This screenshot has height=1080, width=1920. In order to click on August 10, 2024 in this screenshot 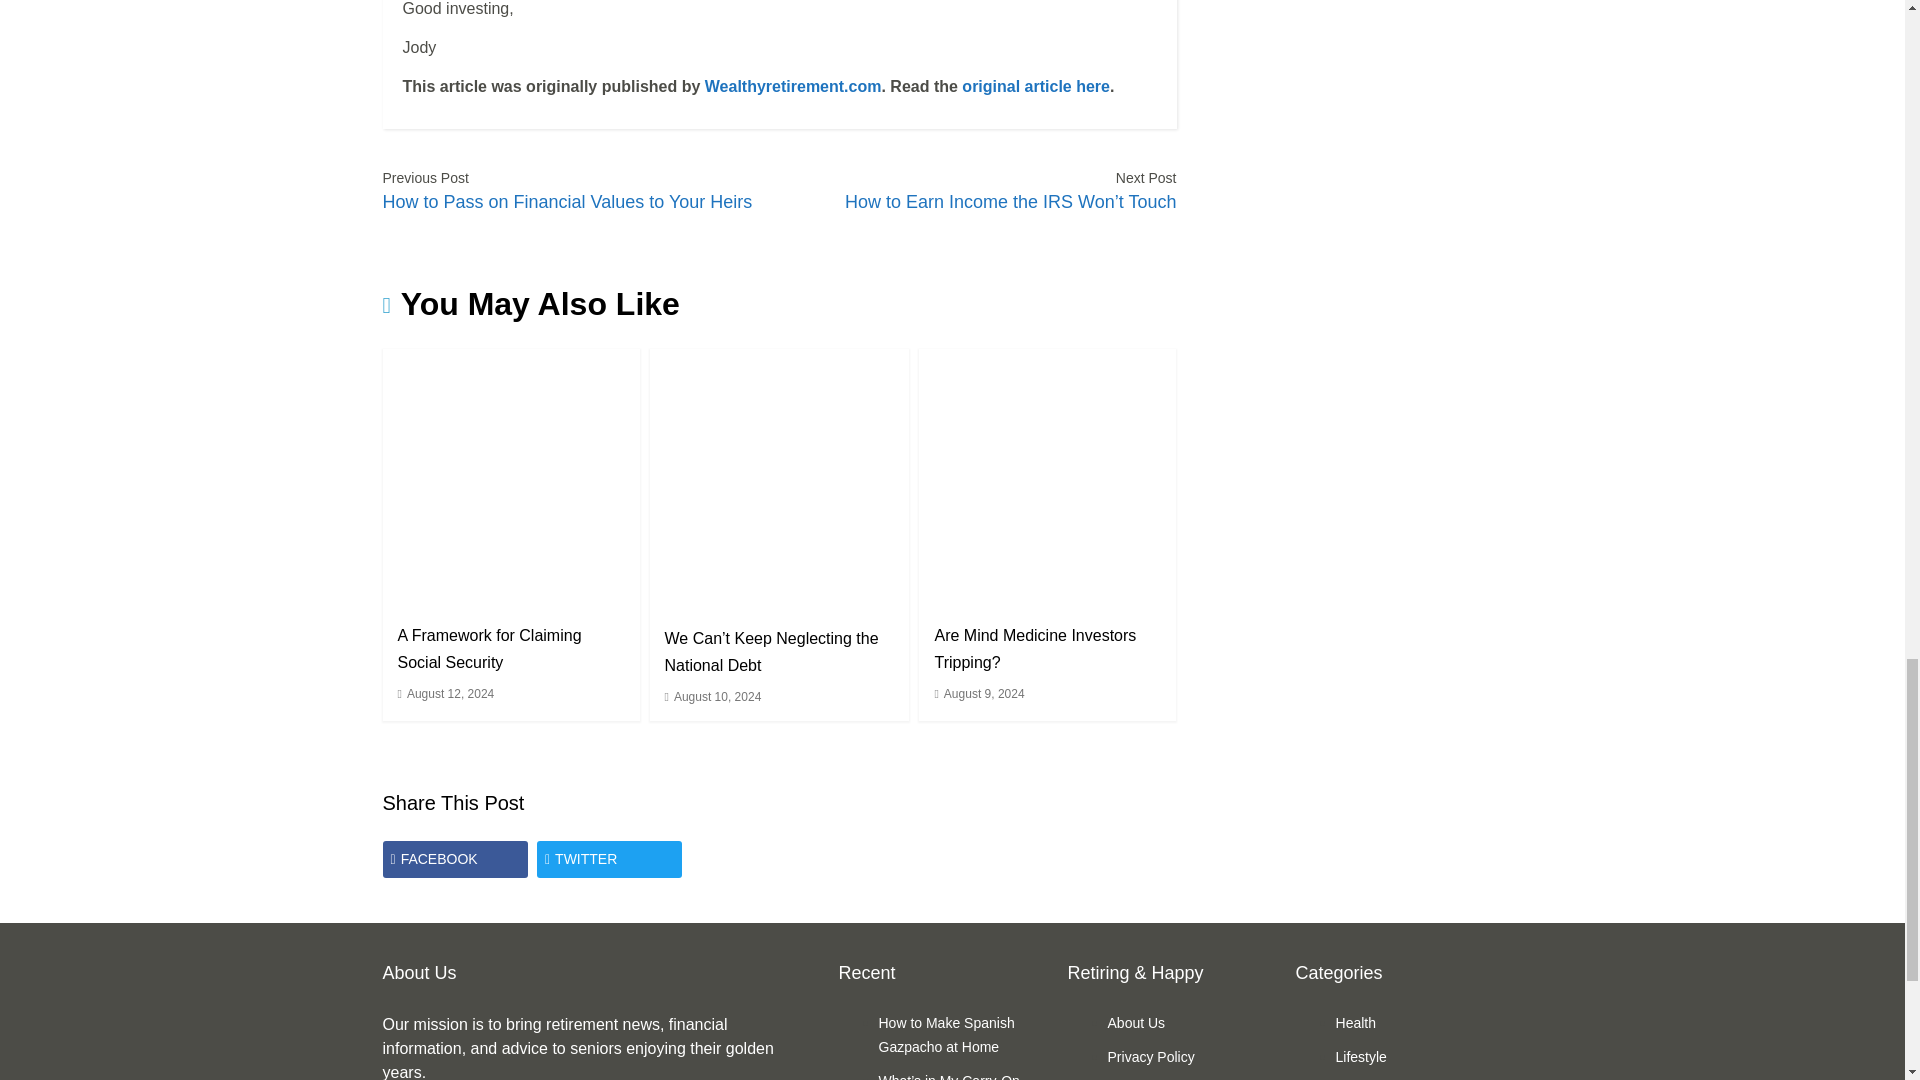, I will do `click(716, 697)`.